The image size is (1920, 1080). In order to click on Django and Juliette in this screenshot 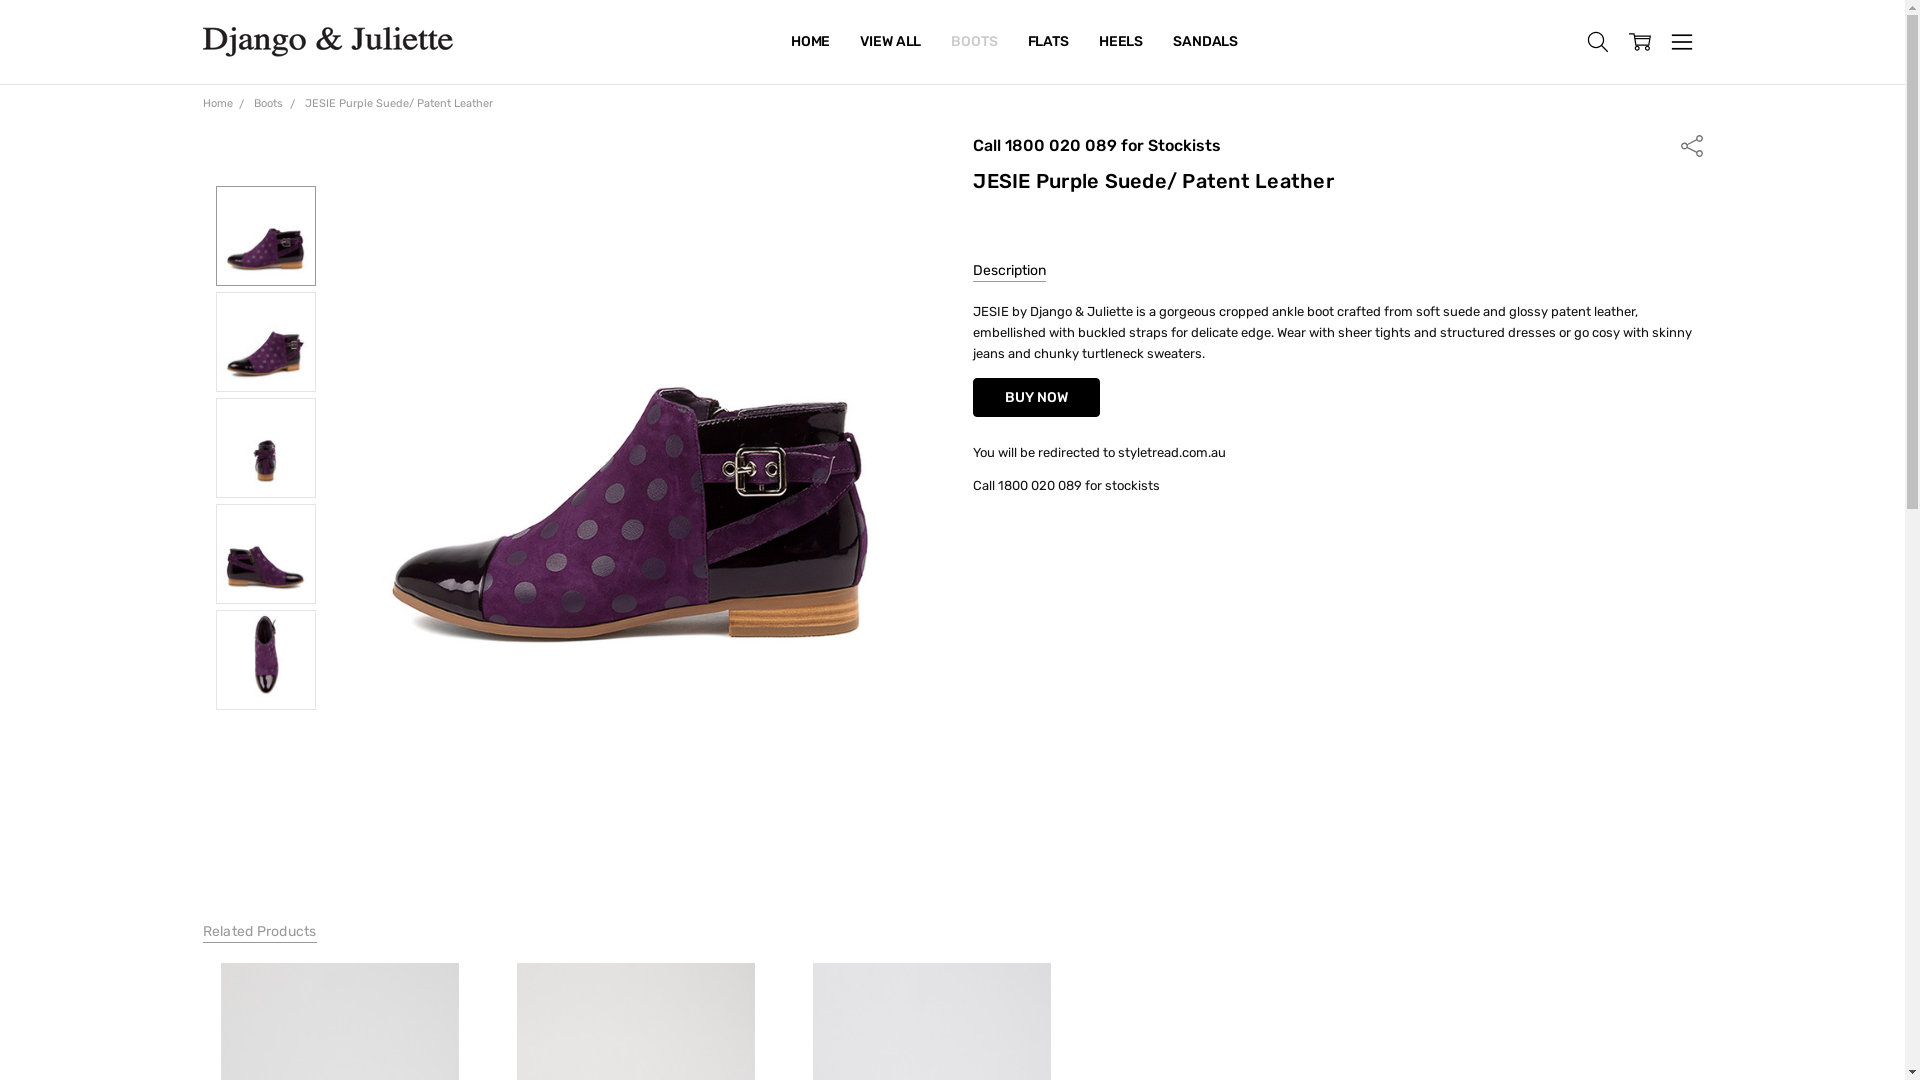, I will do `click(327, 42)`.